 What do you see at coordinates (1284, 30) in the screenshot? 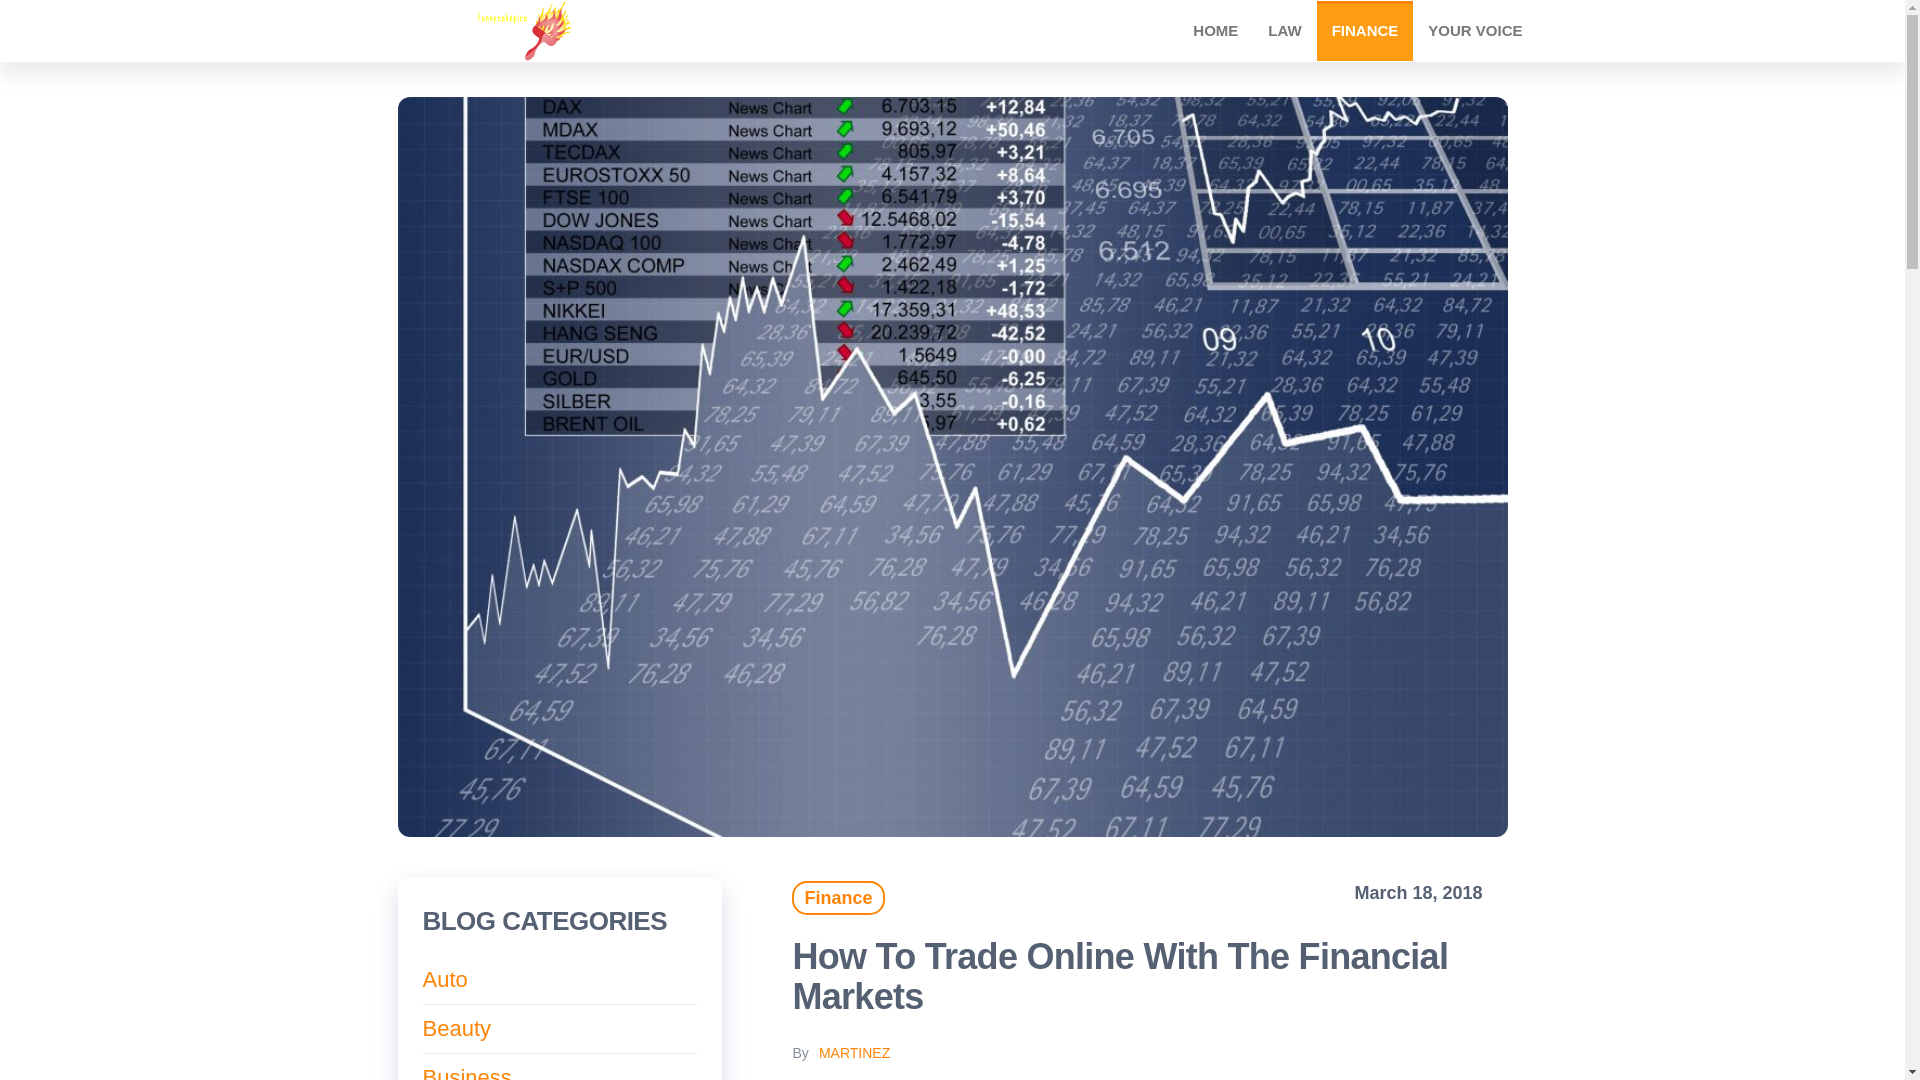
I see `LAW` at bounding box center [1284, 30].